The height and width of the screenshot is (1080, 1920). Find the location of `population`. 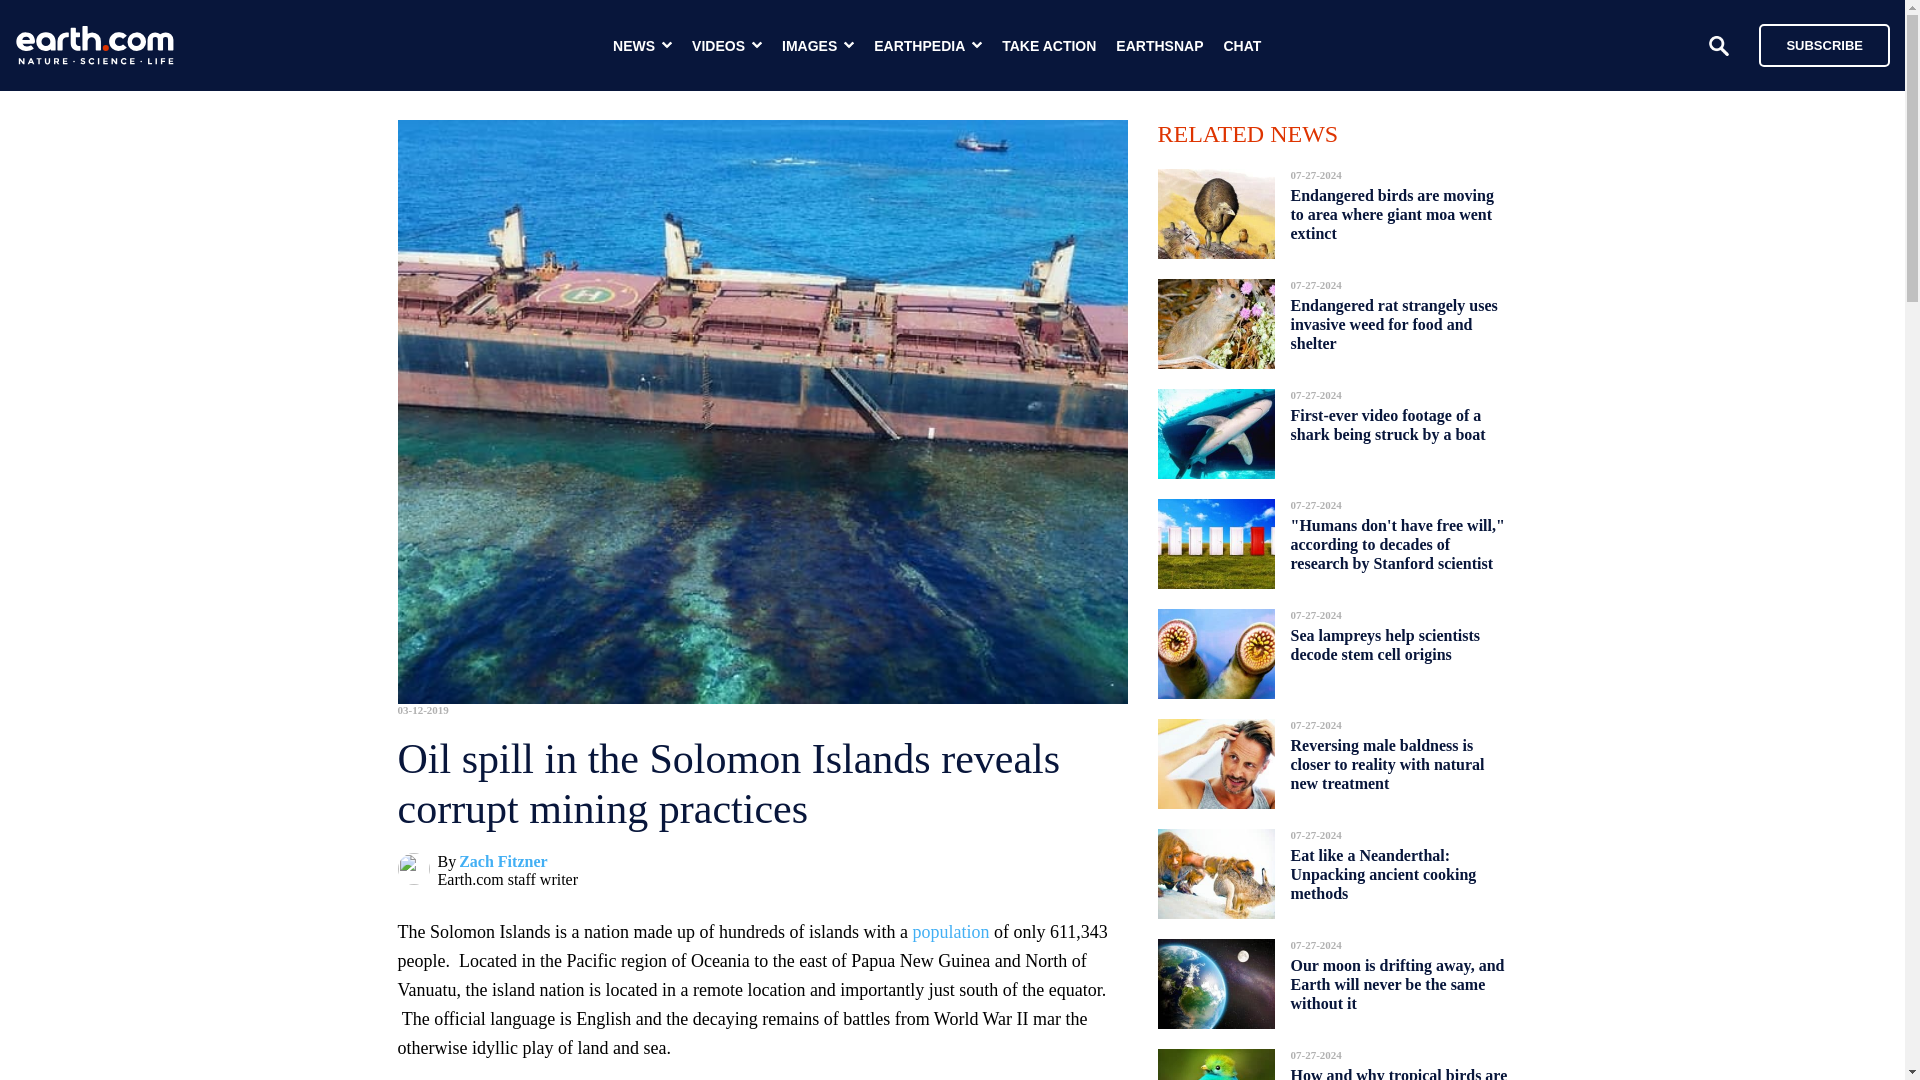

population is located at coordinates (950, 932).